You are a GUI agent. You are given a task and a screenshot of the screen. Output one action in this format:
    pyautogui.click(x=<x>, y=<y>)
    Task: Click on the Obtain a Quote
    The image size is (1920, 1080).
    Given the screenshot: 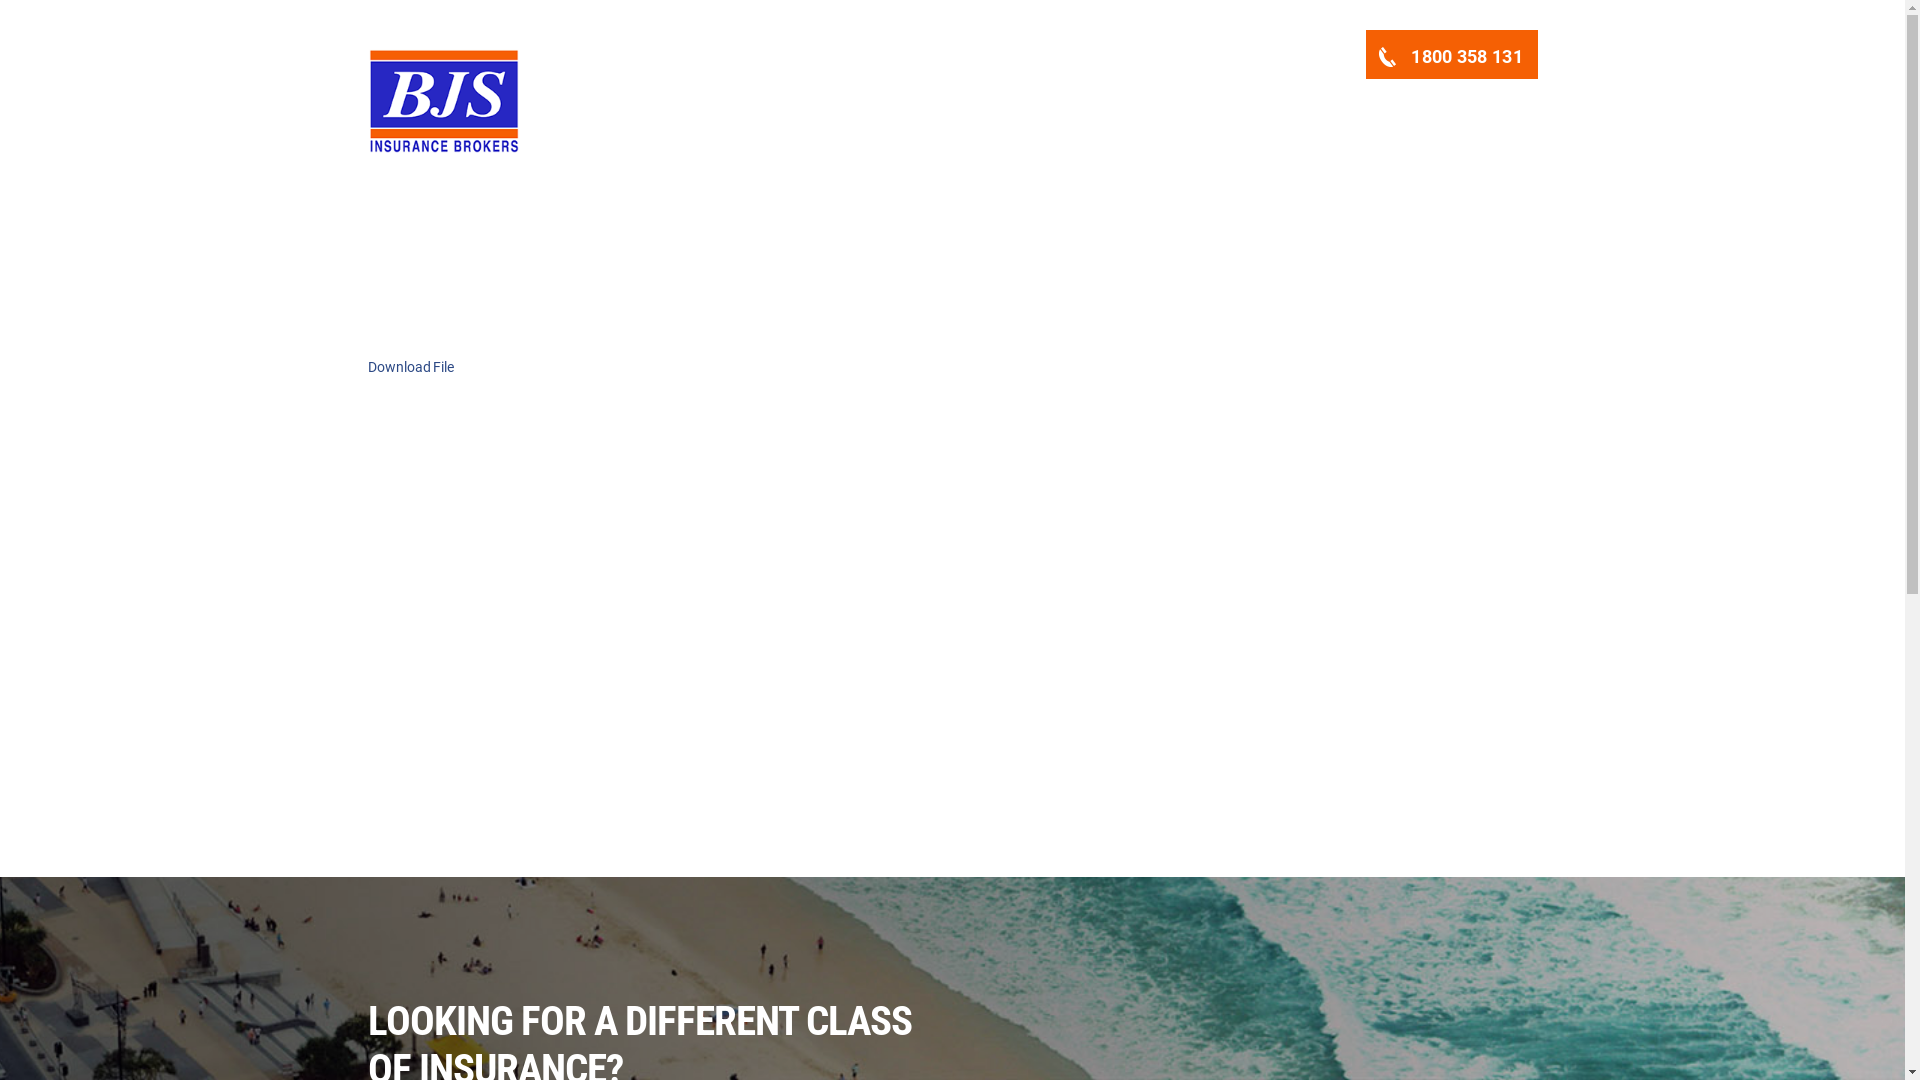 What is the action you would take?
    pyautogui.click(x=962, y=117)
    